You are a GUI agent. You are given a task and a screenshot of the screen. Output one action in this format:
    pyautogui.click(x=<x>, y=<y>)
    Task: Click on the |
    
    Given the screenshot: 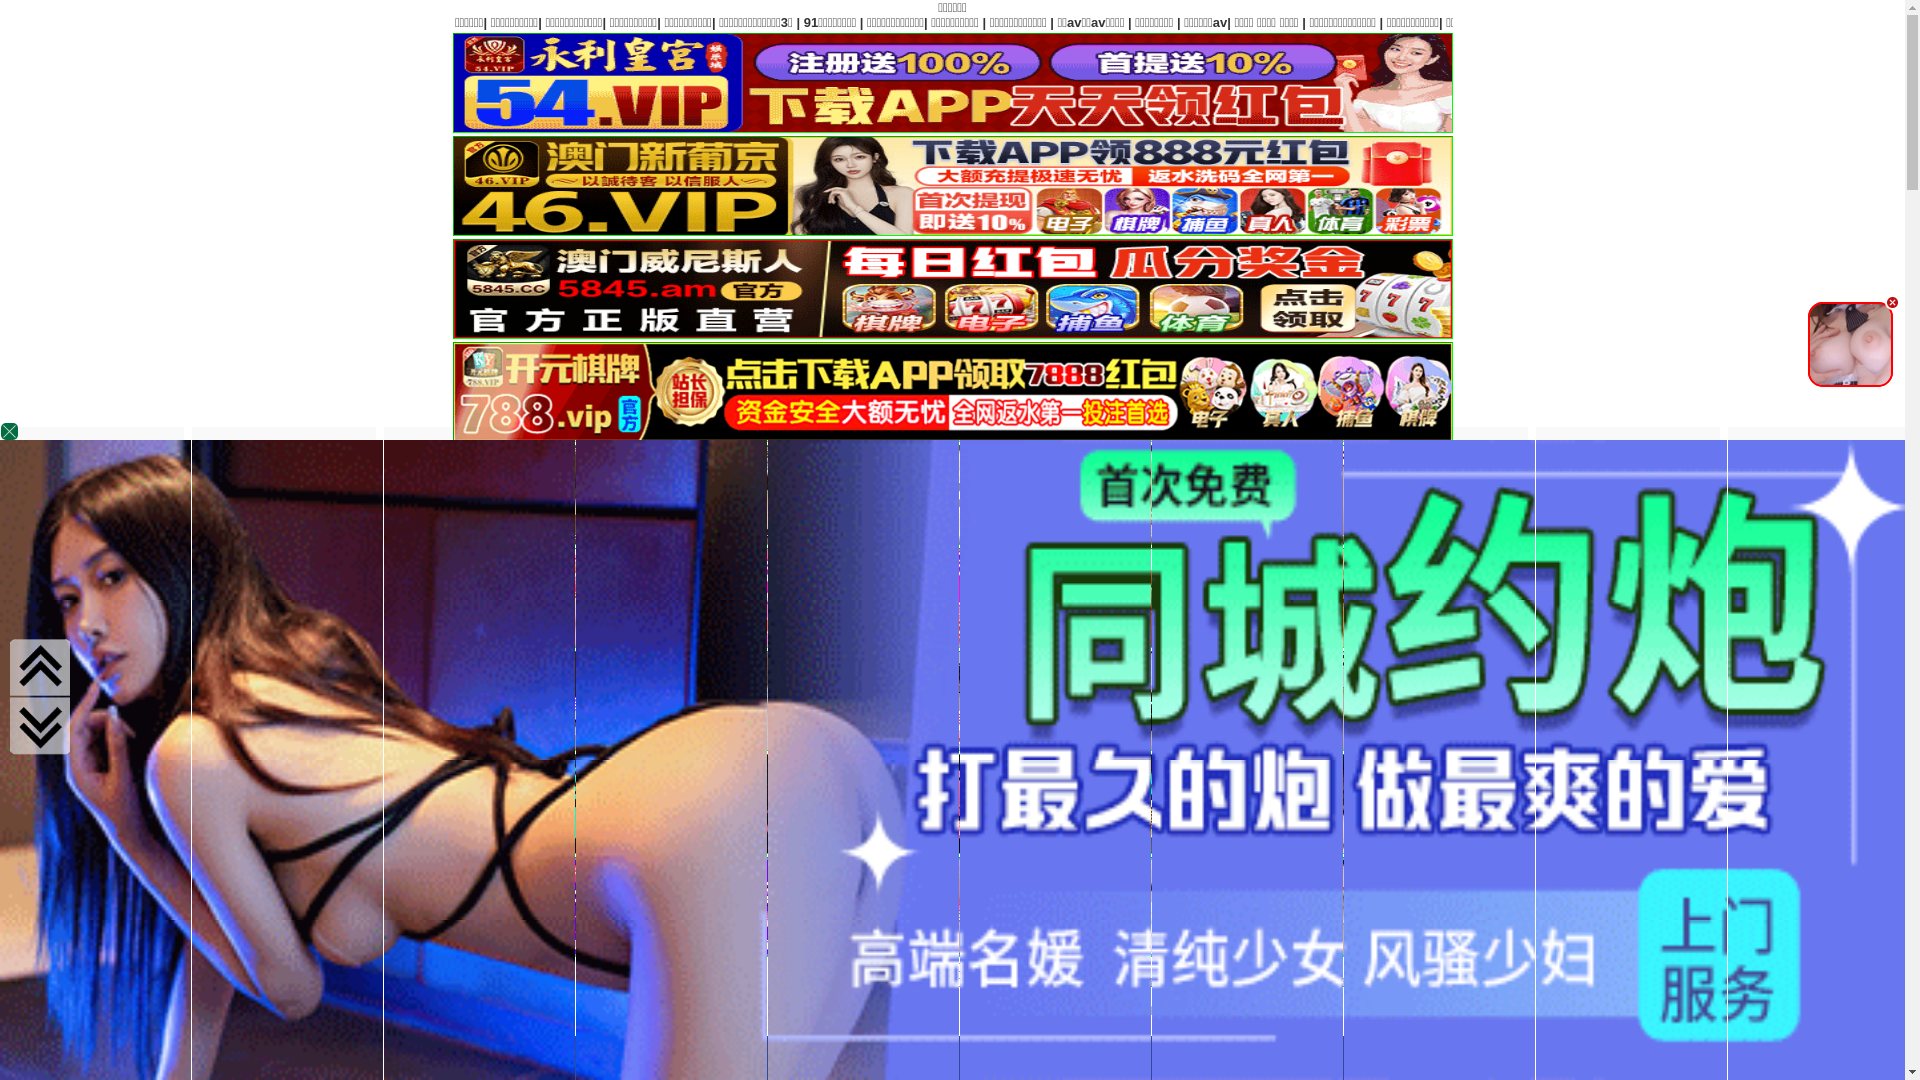 What is the action you would take?
    pyautogui.click(x=797, y=22)
    